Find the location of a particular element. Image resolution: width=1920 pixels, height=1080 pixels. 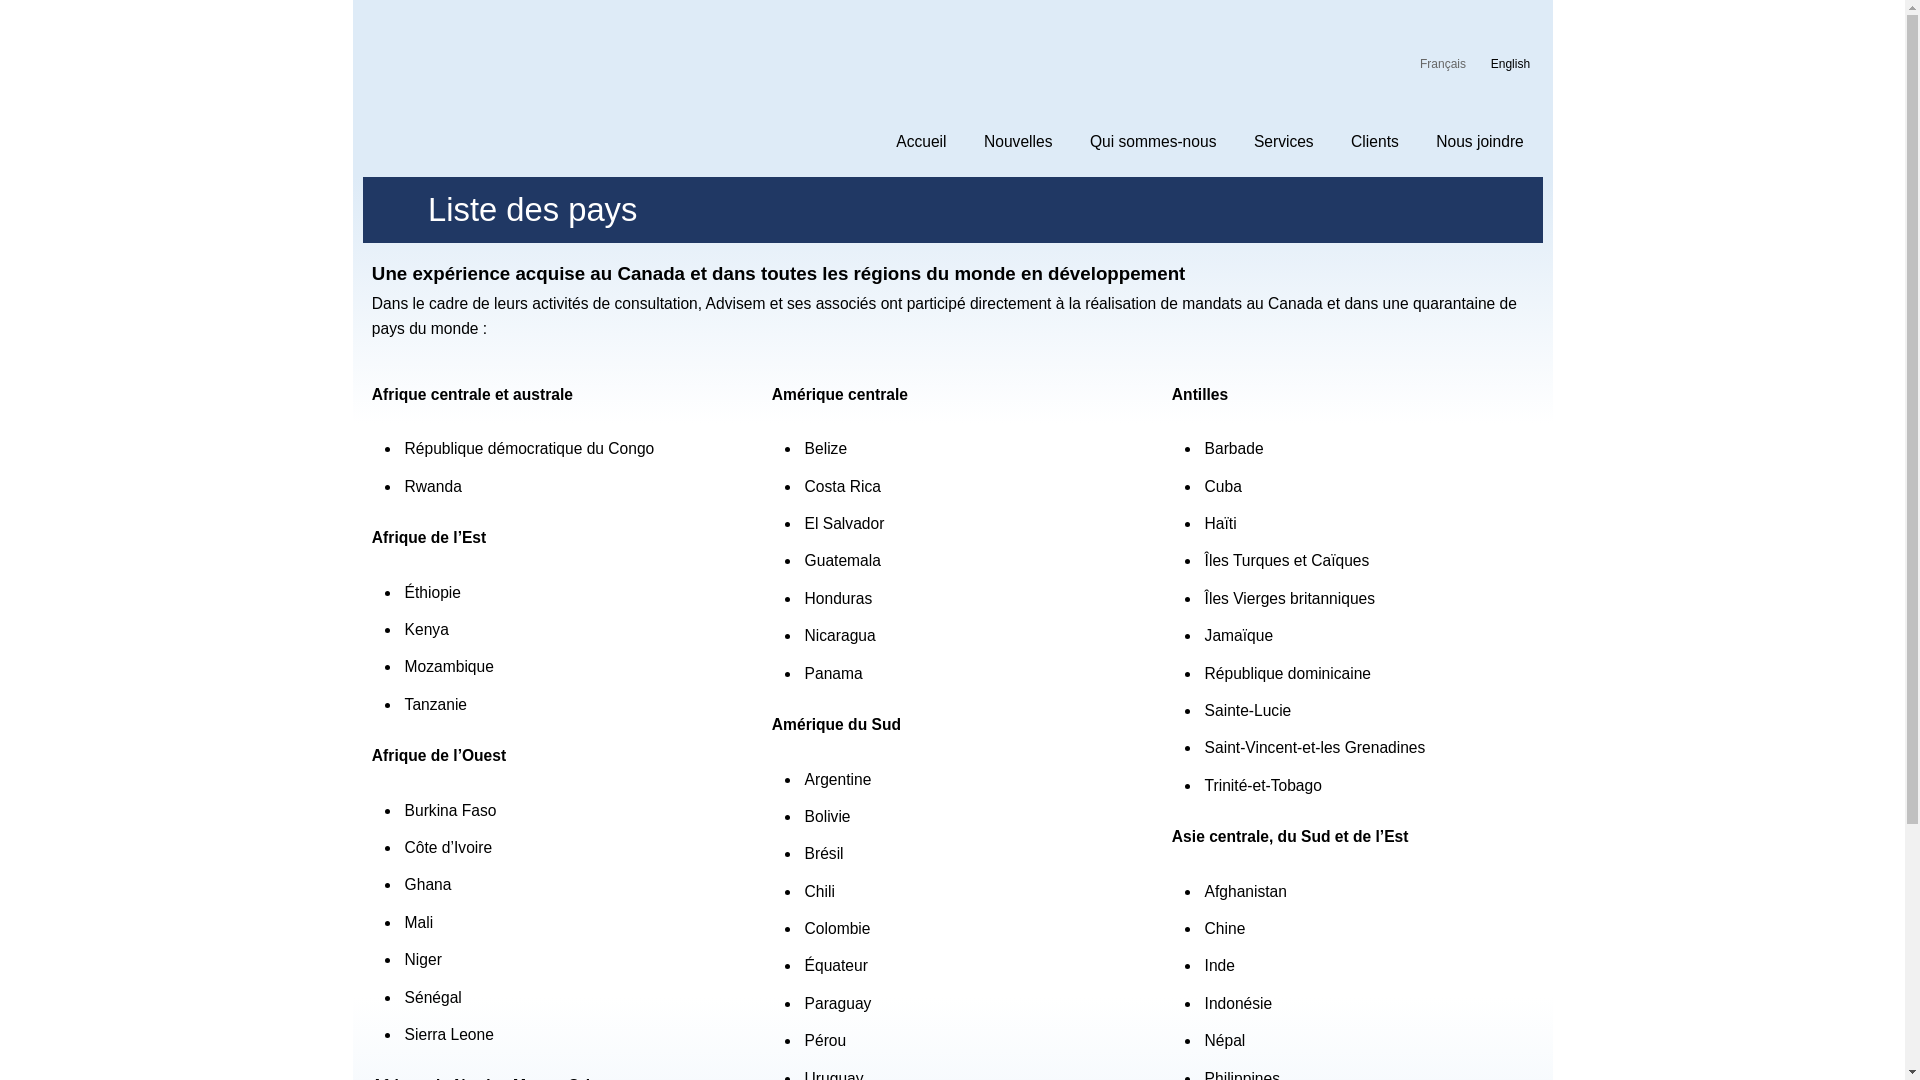

Accueil is located at coordinates (922, 141).